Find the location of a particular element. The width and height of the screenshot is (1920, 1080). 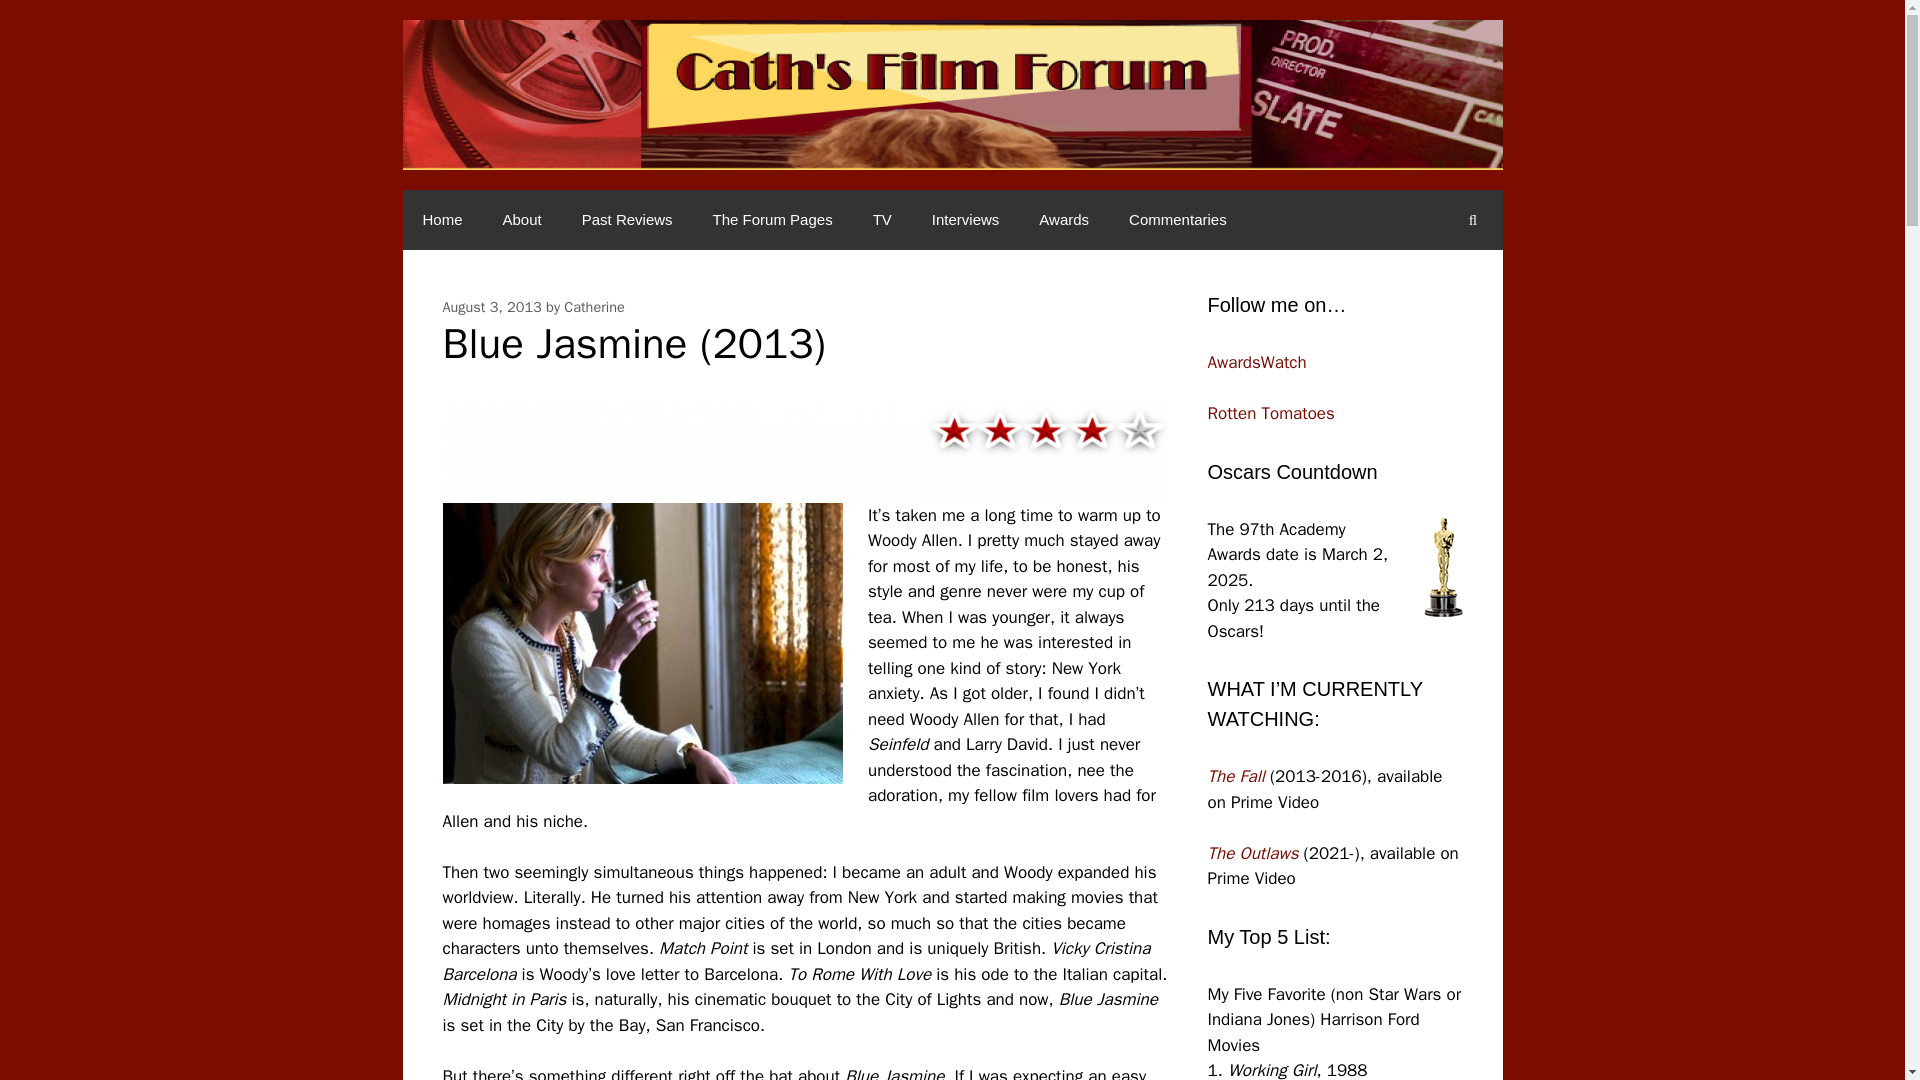

Rotten Tomatoes is located at coordinates (1270, 413).